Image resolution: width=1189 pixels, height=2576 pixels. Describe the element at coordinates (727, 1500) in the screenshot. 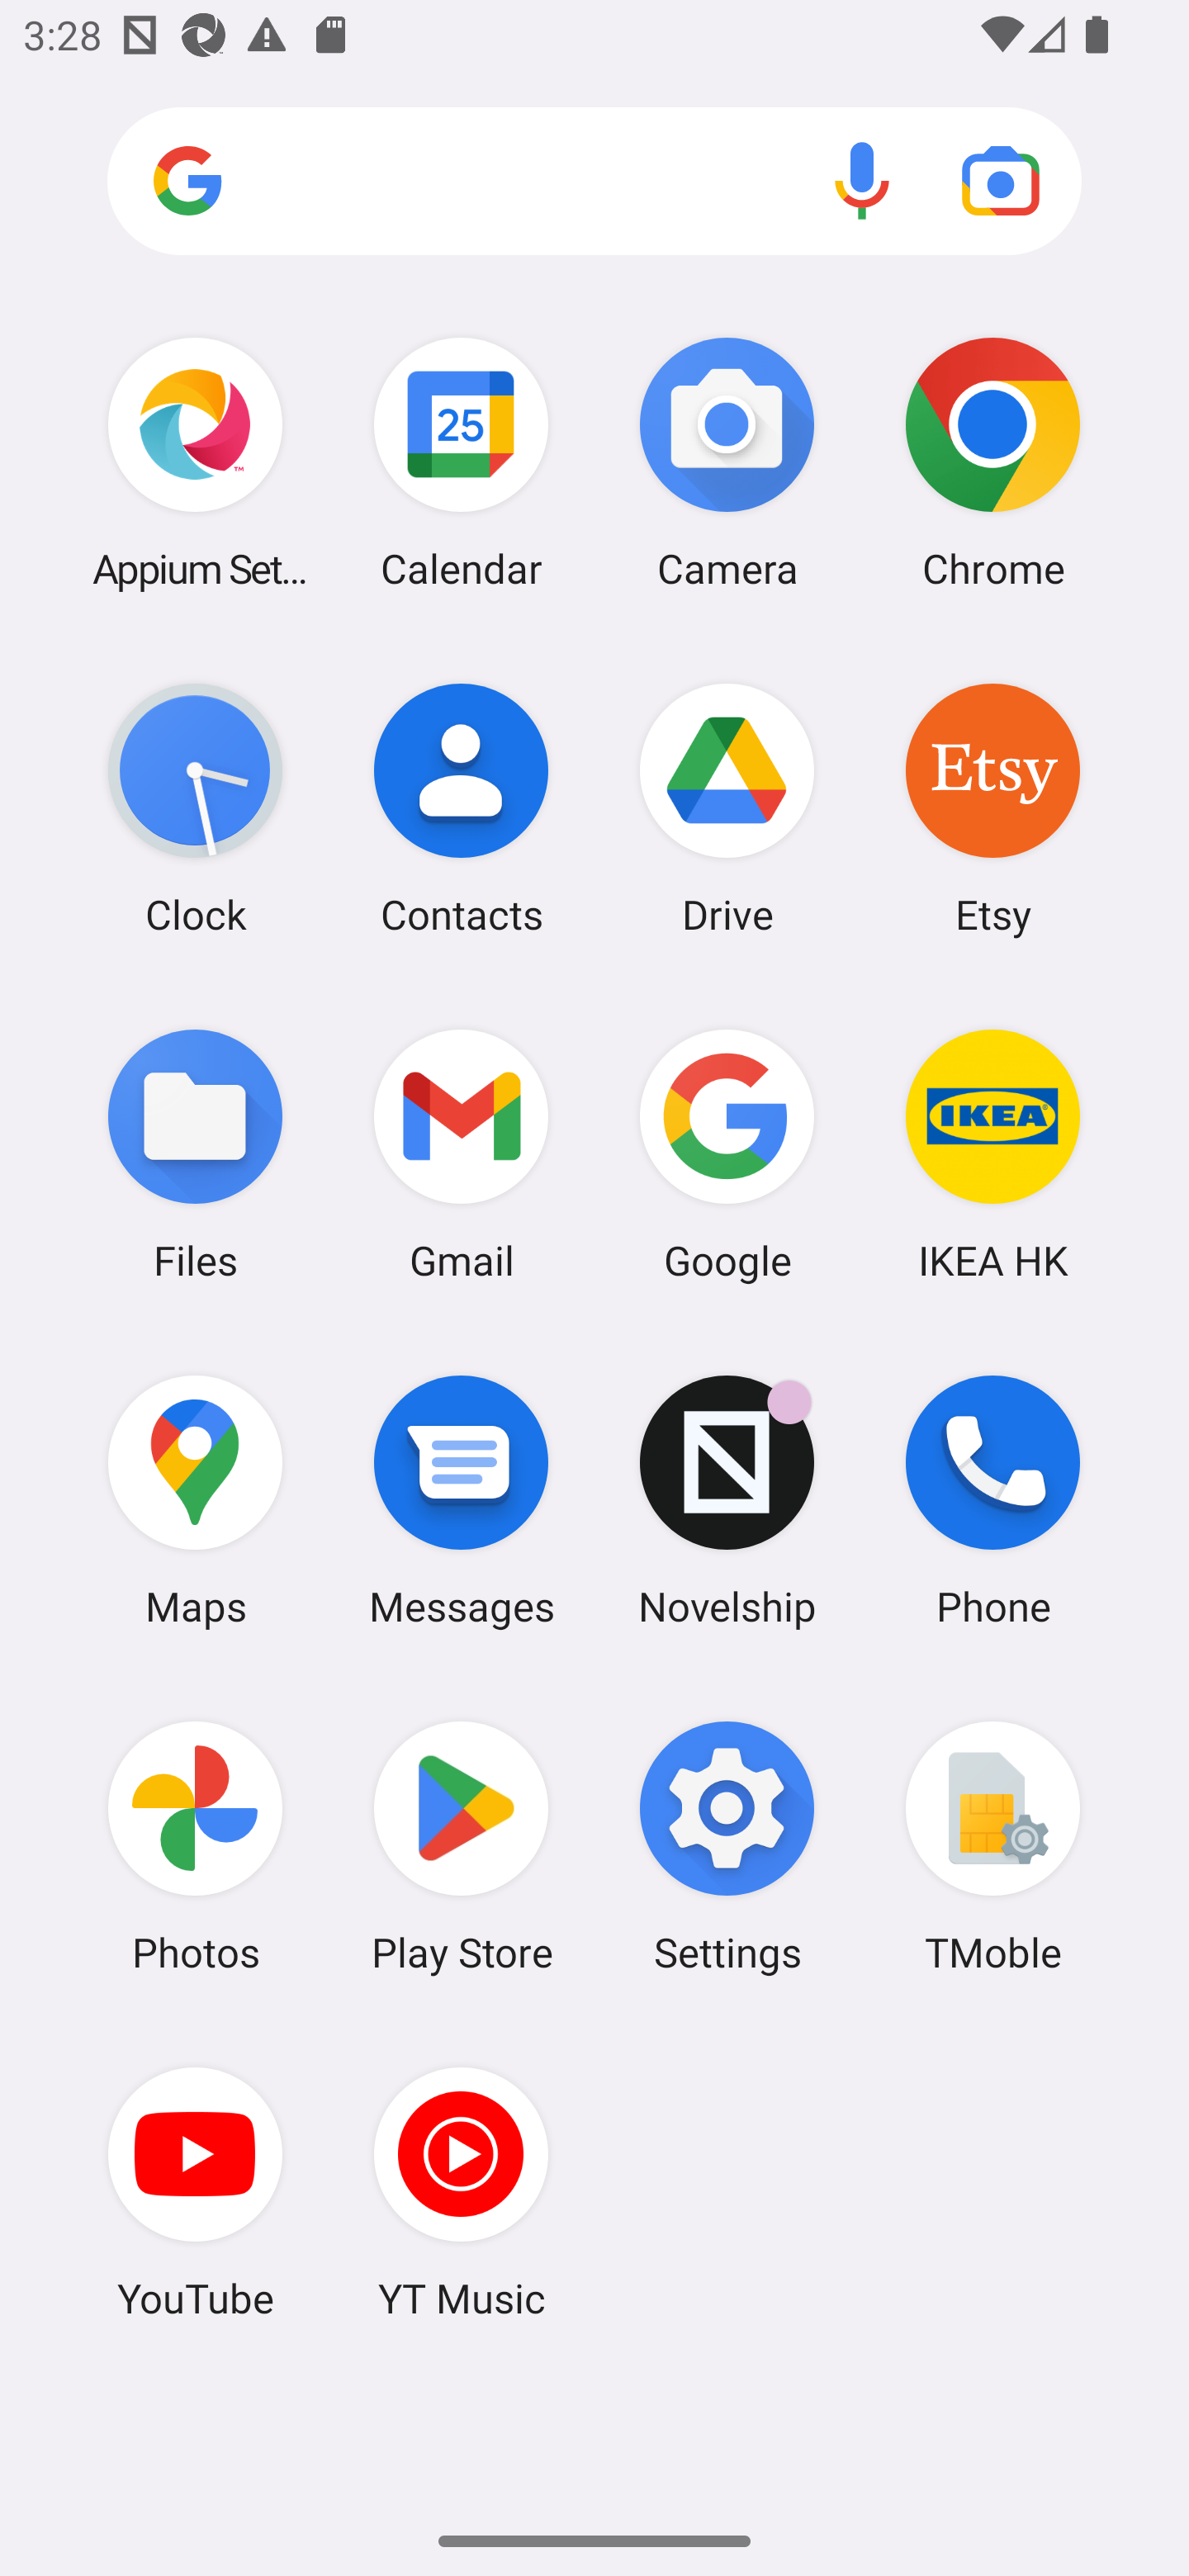

I see `Novelship Novelship has 5 notifications` at that location.